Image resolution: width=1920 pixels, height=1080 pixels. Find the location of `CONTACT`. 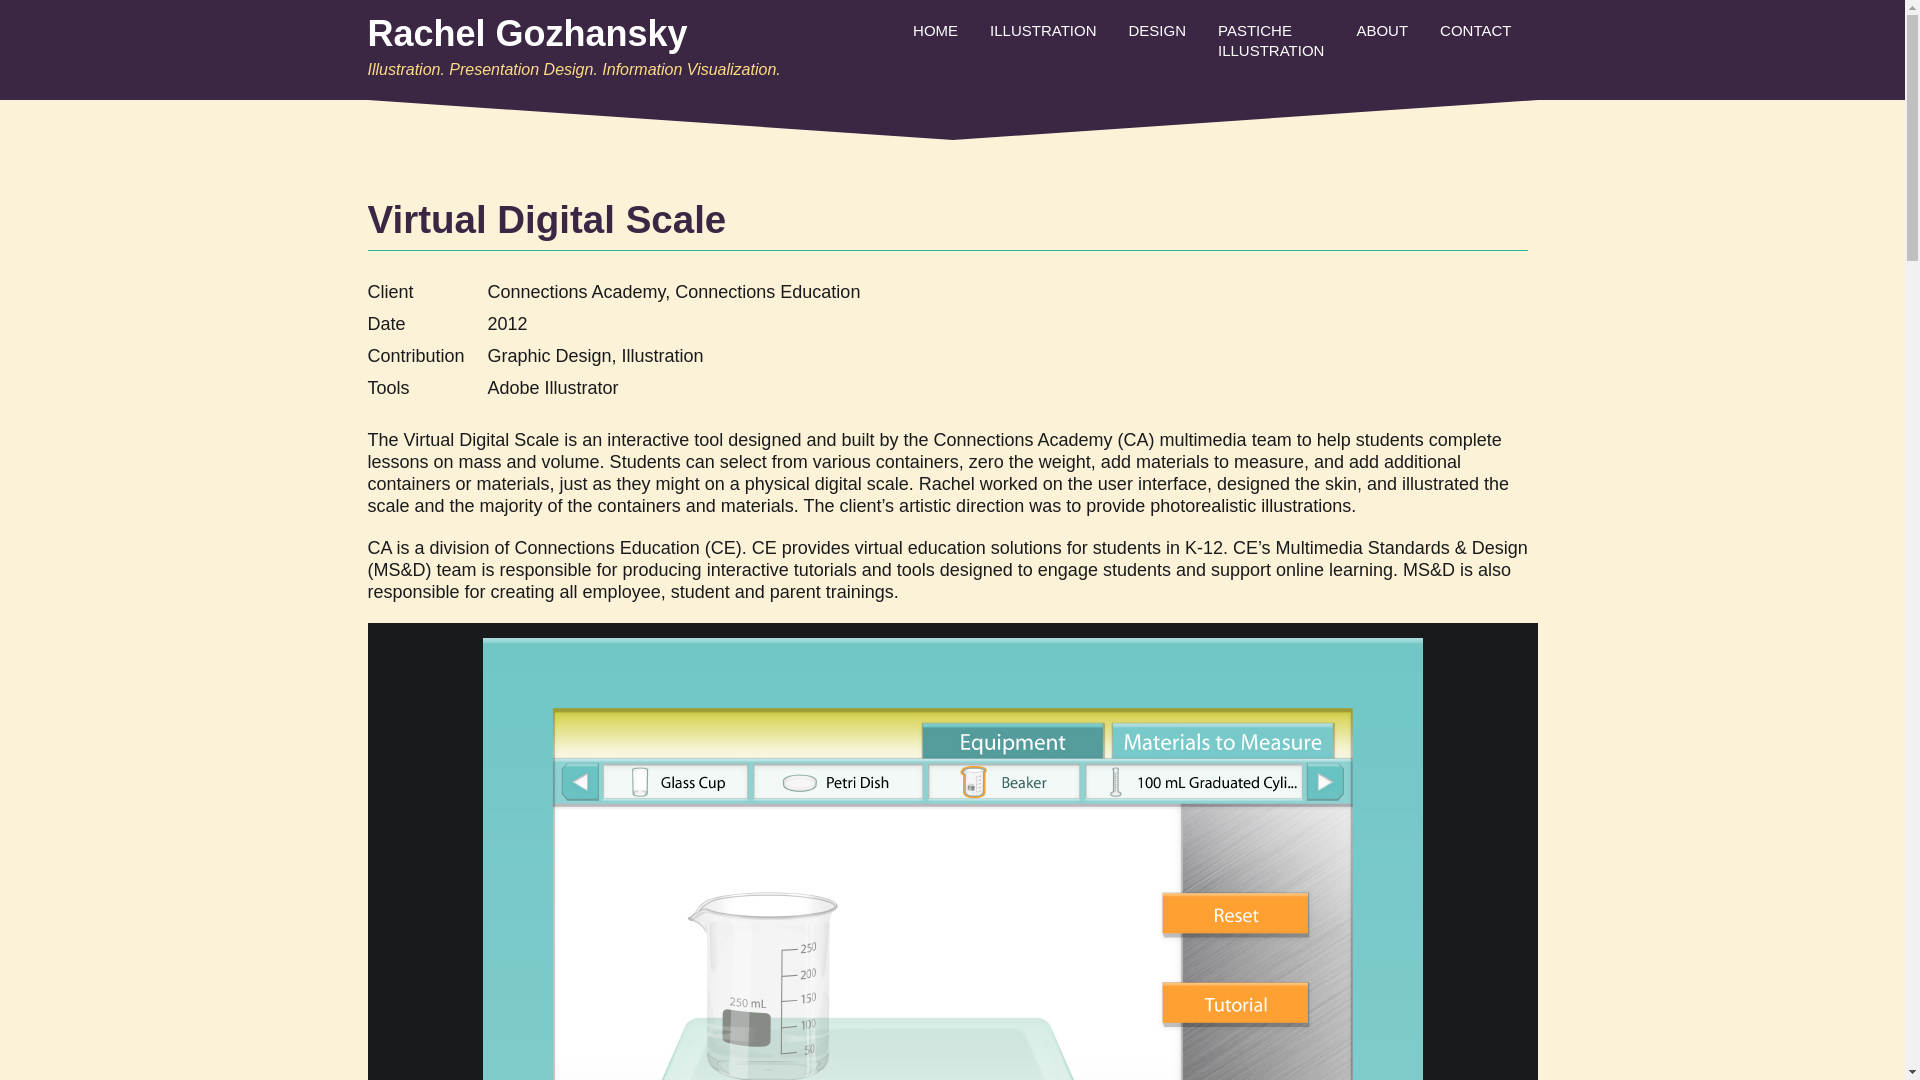

CONTACT is located at coordinates (1475, 30).